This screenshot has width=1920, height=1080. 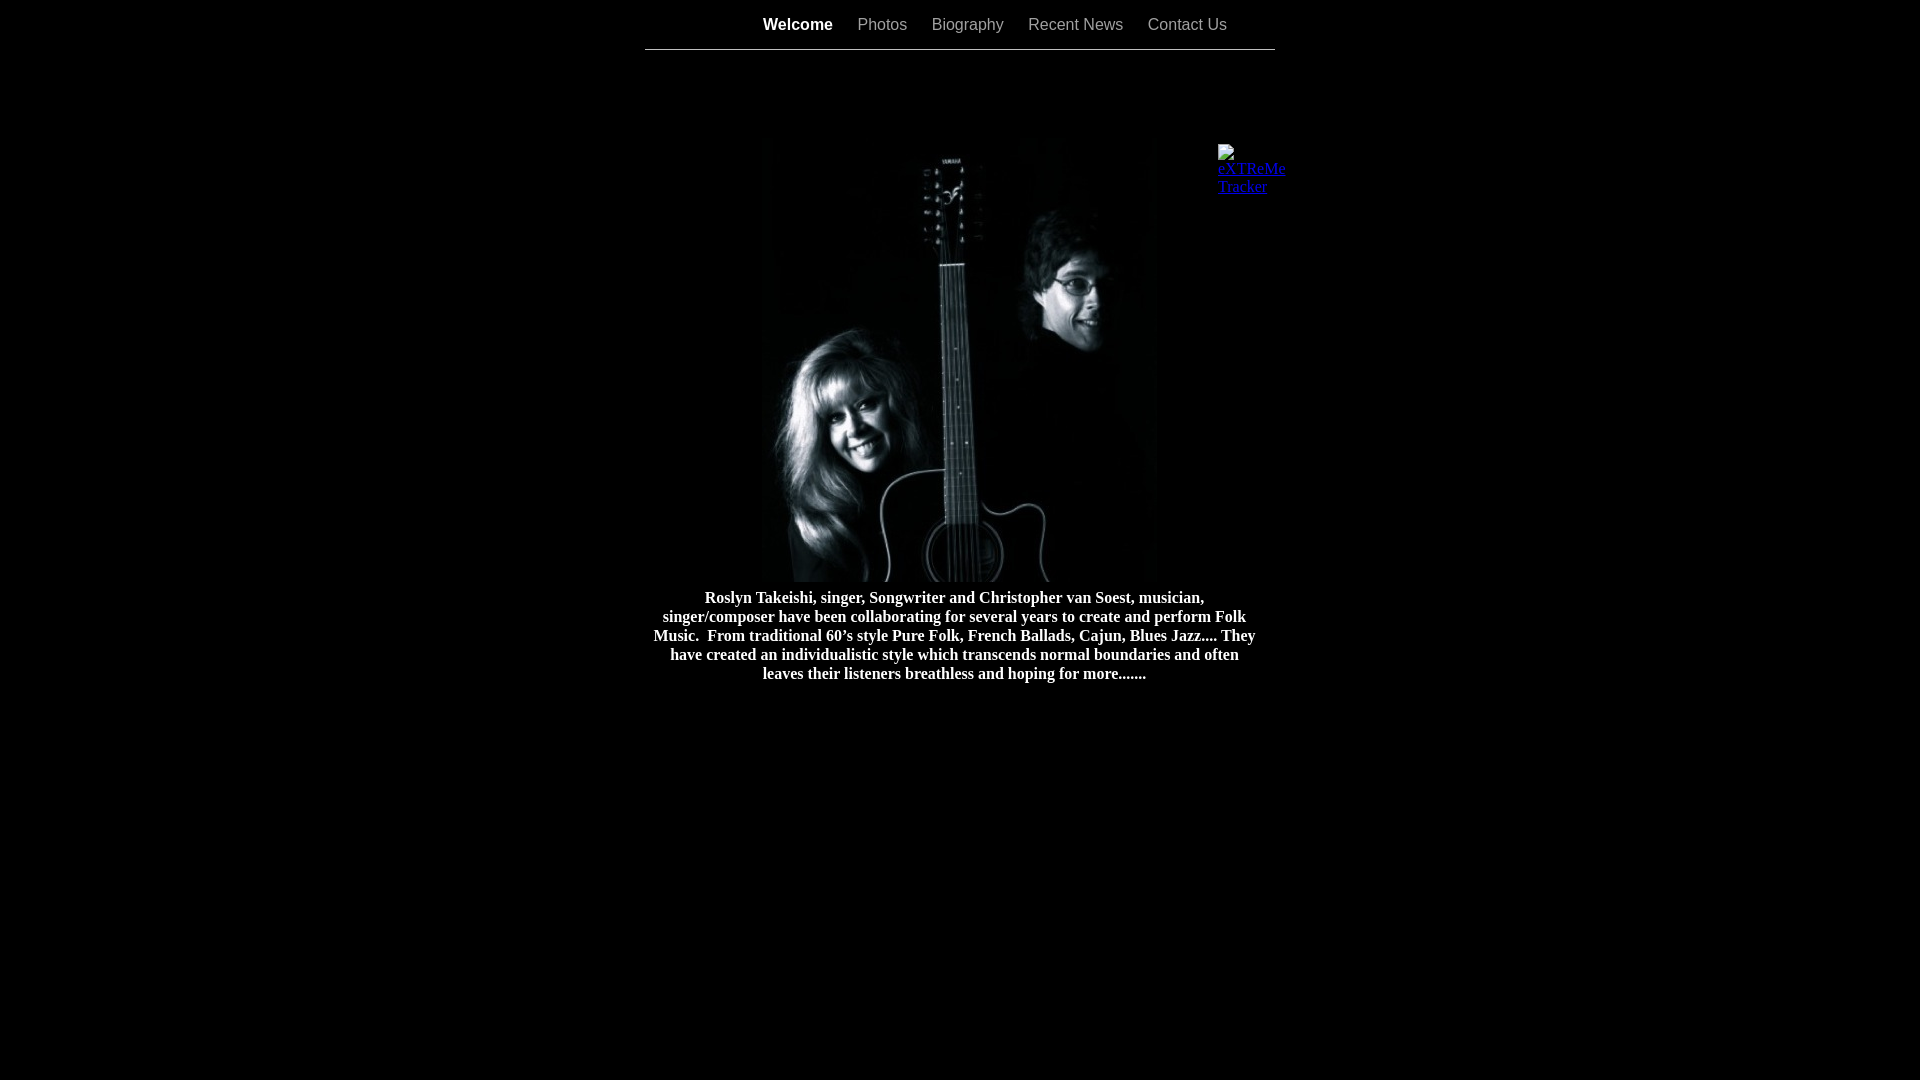 What do you see at coordinates (1188, 24) in the screenshot?
I see `Contact Us` at bounding box center [1188, 24].